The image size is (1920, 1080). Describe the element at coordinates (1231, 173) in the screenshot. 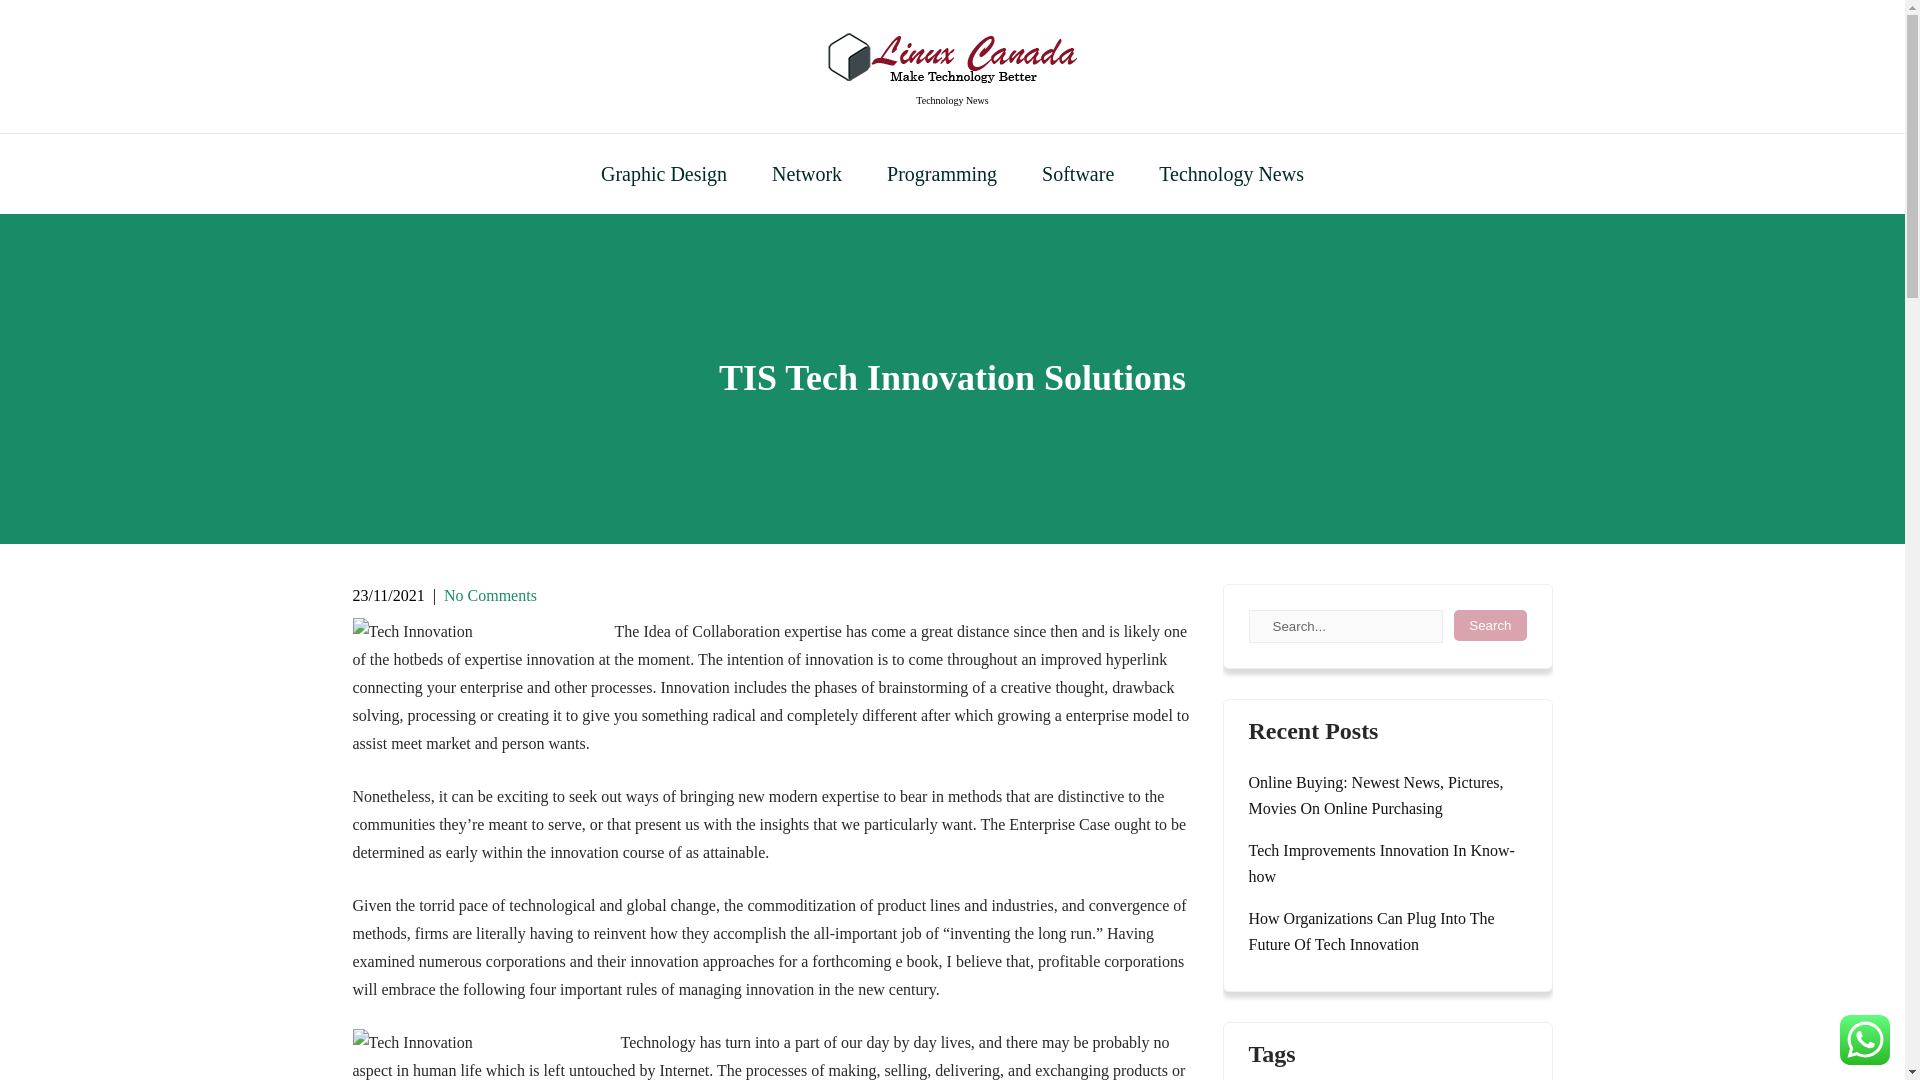

I see `Technology News` at that location.